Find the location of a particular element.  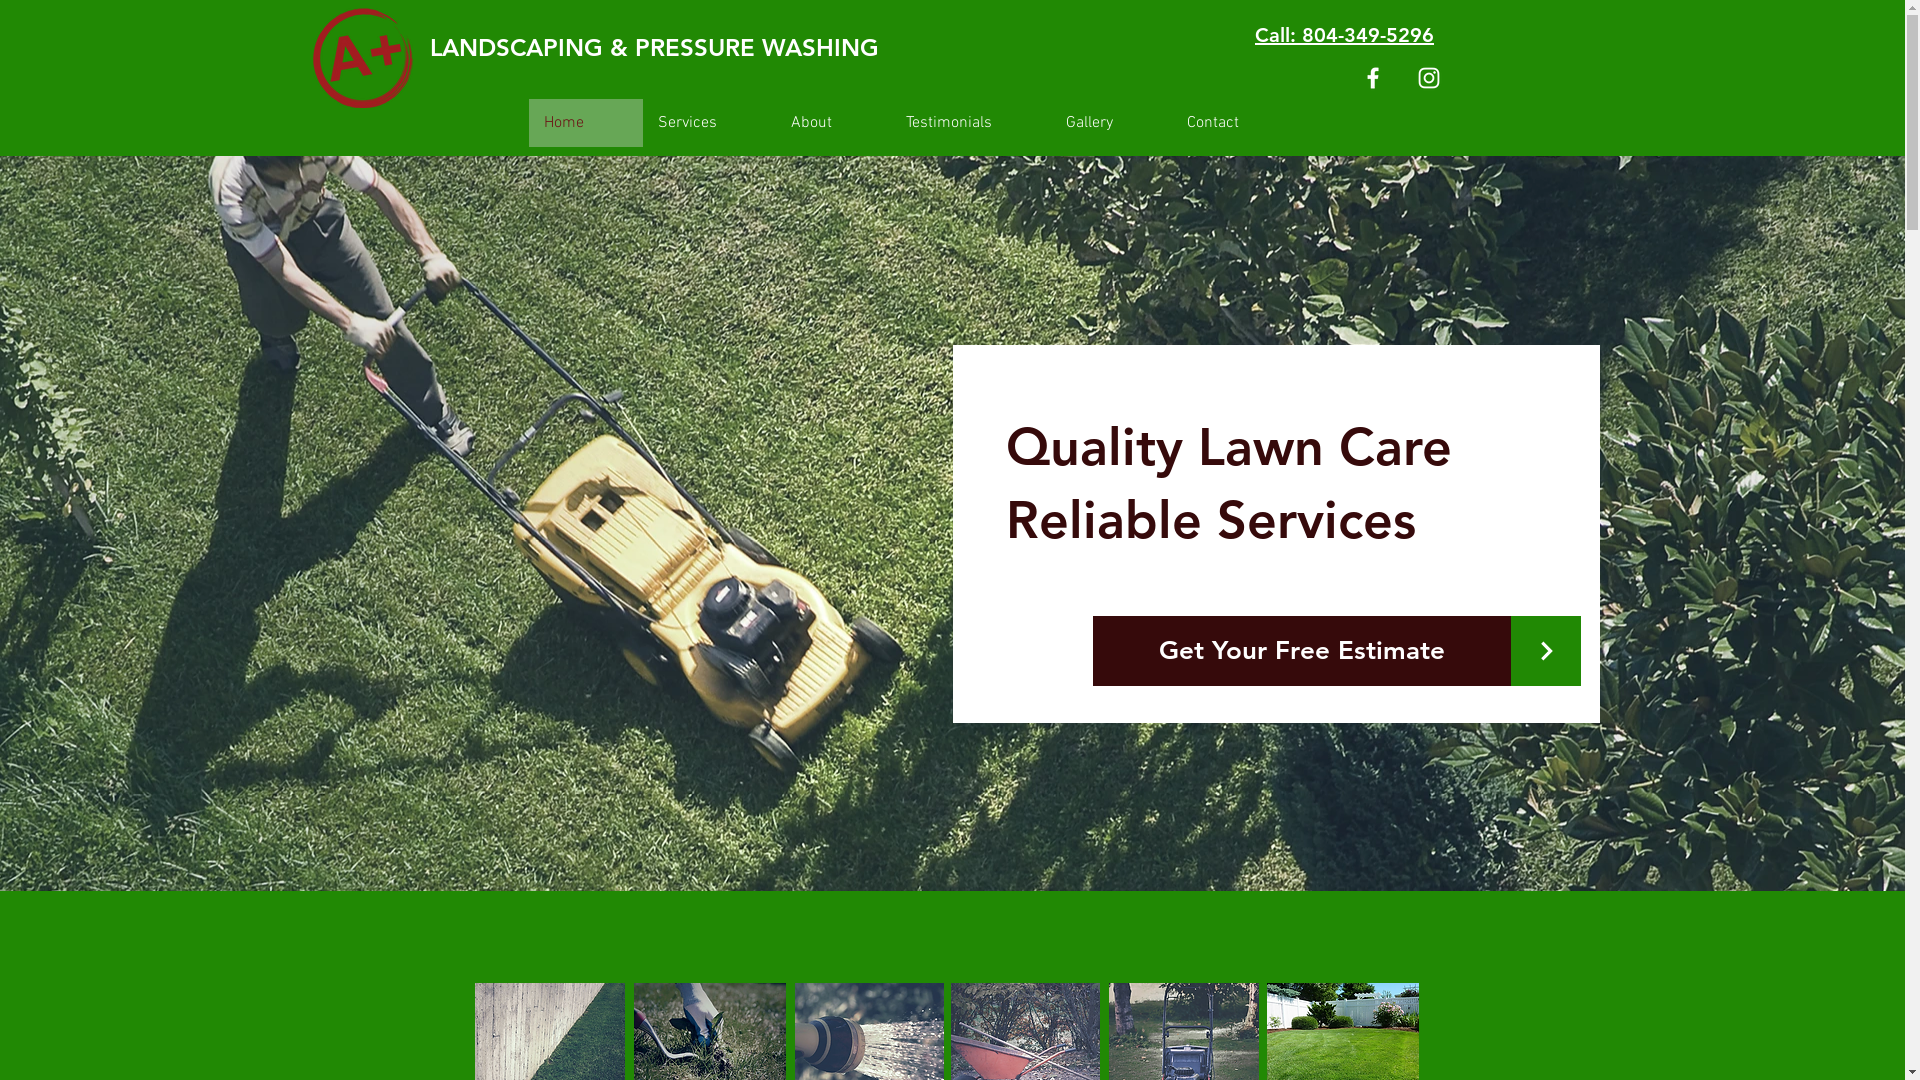

Call: 804-349-5296 is located at coordinates (1344, 35).